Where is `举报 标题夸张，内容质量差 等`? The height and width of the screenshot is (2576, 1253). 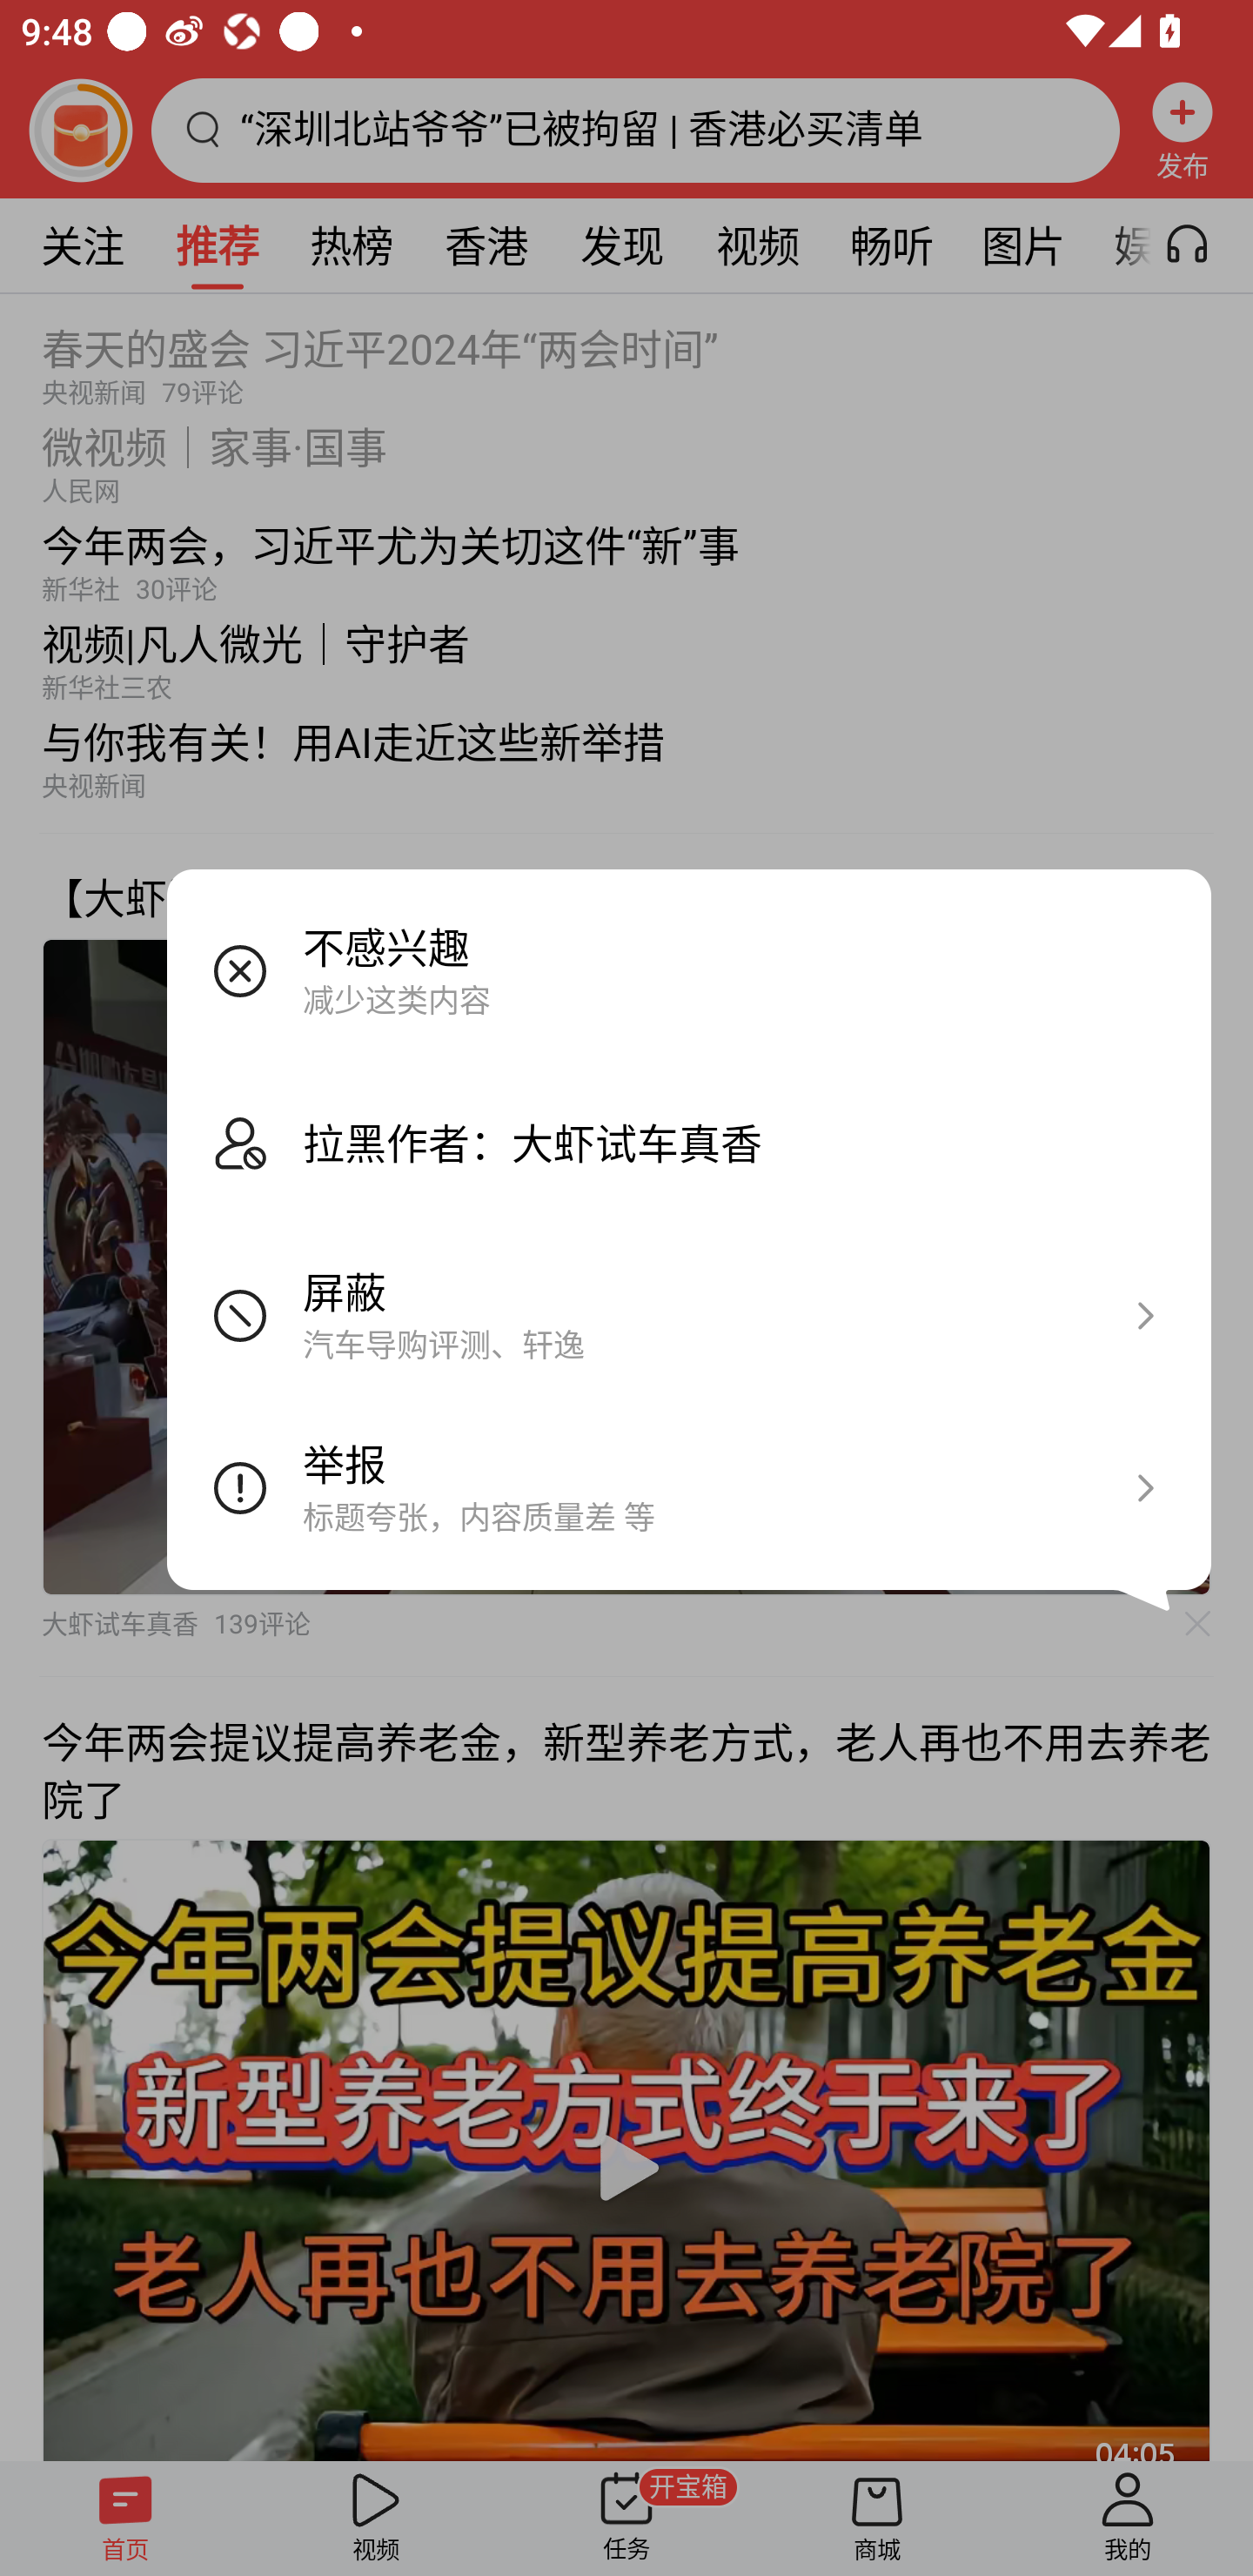
举报 标题夸张，内容质量差 等 is located at coordinates (689, 1487).